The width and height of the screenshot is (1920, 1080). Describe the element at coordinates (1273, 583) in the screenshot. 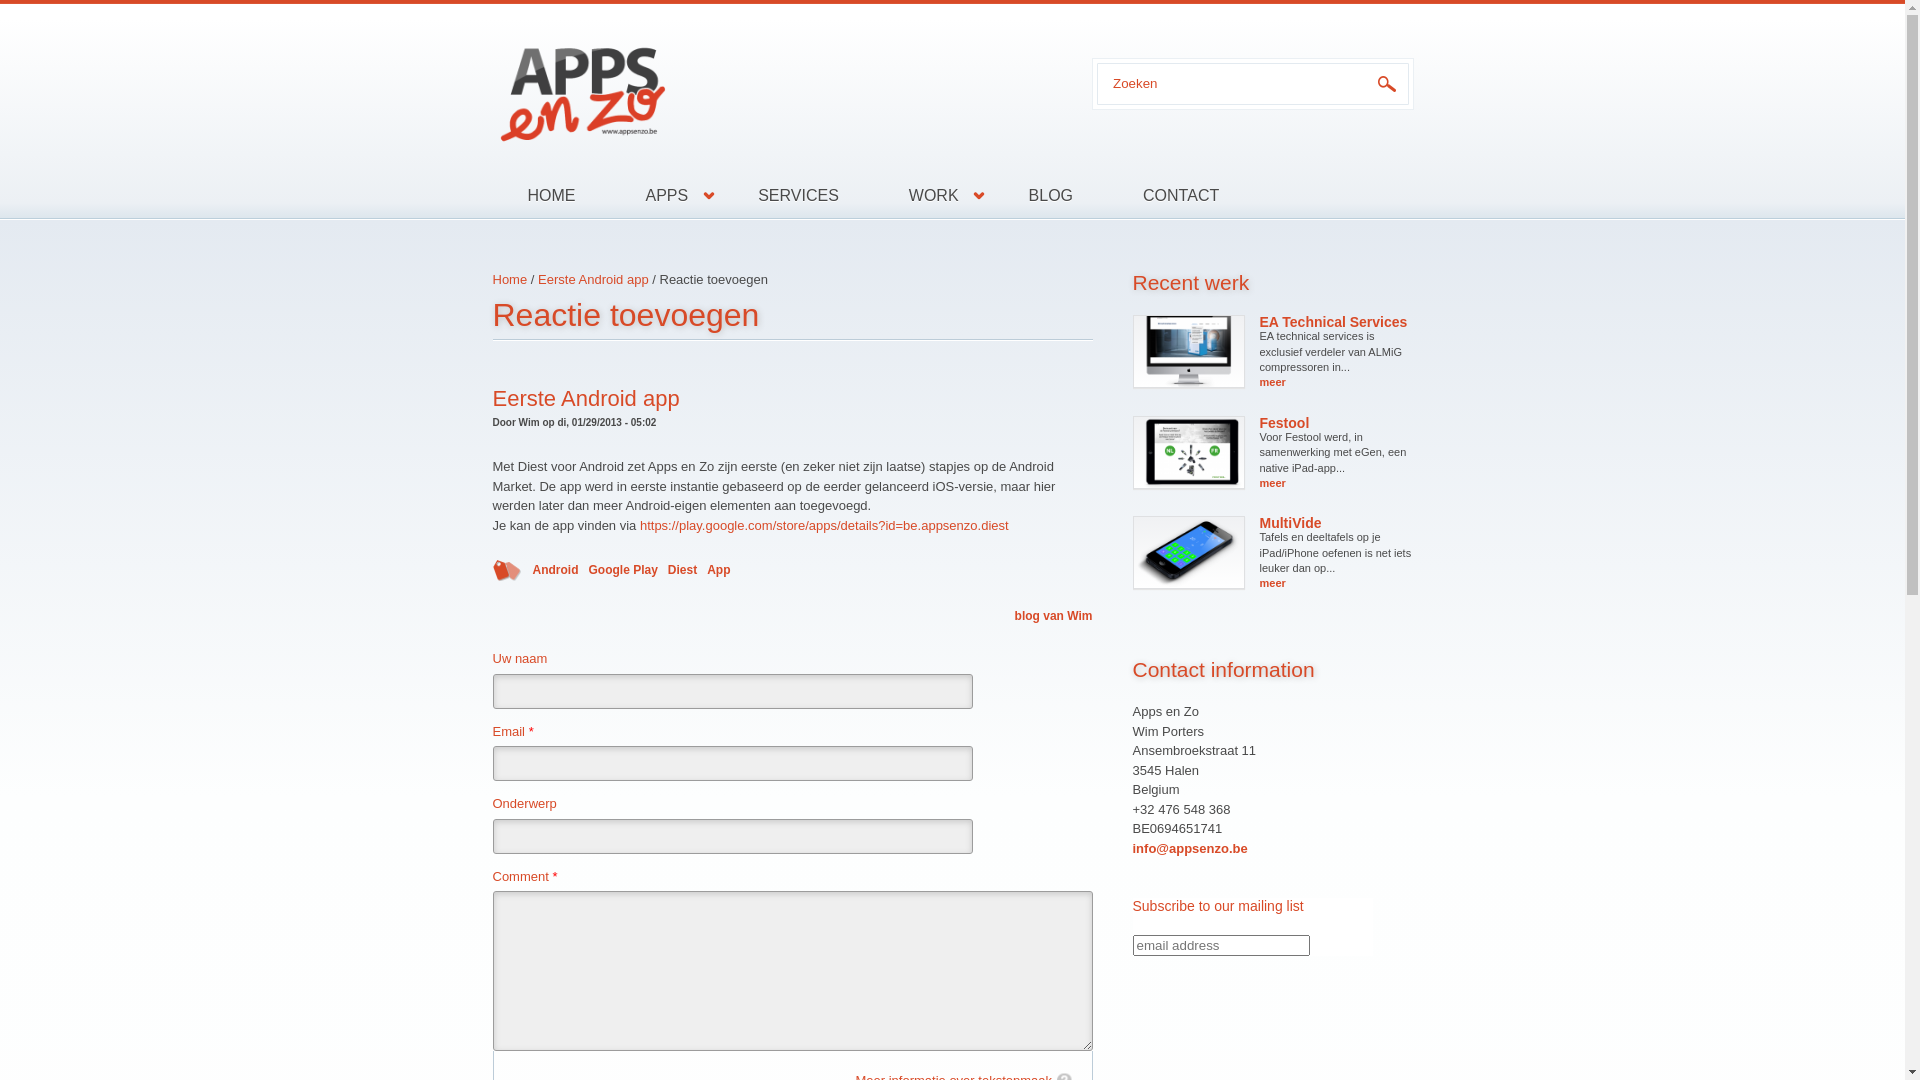

I see `meer` at that location.